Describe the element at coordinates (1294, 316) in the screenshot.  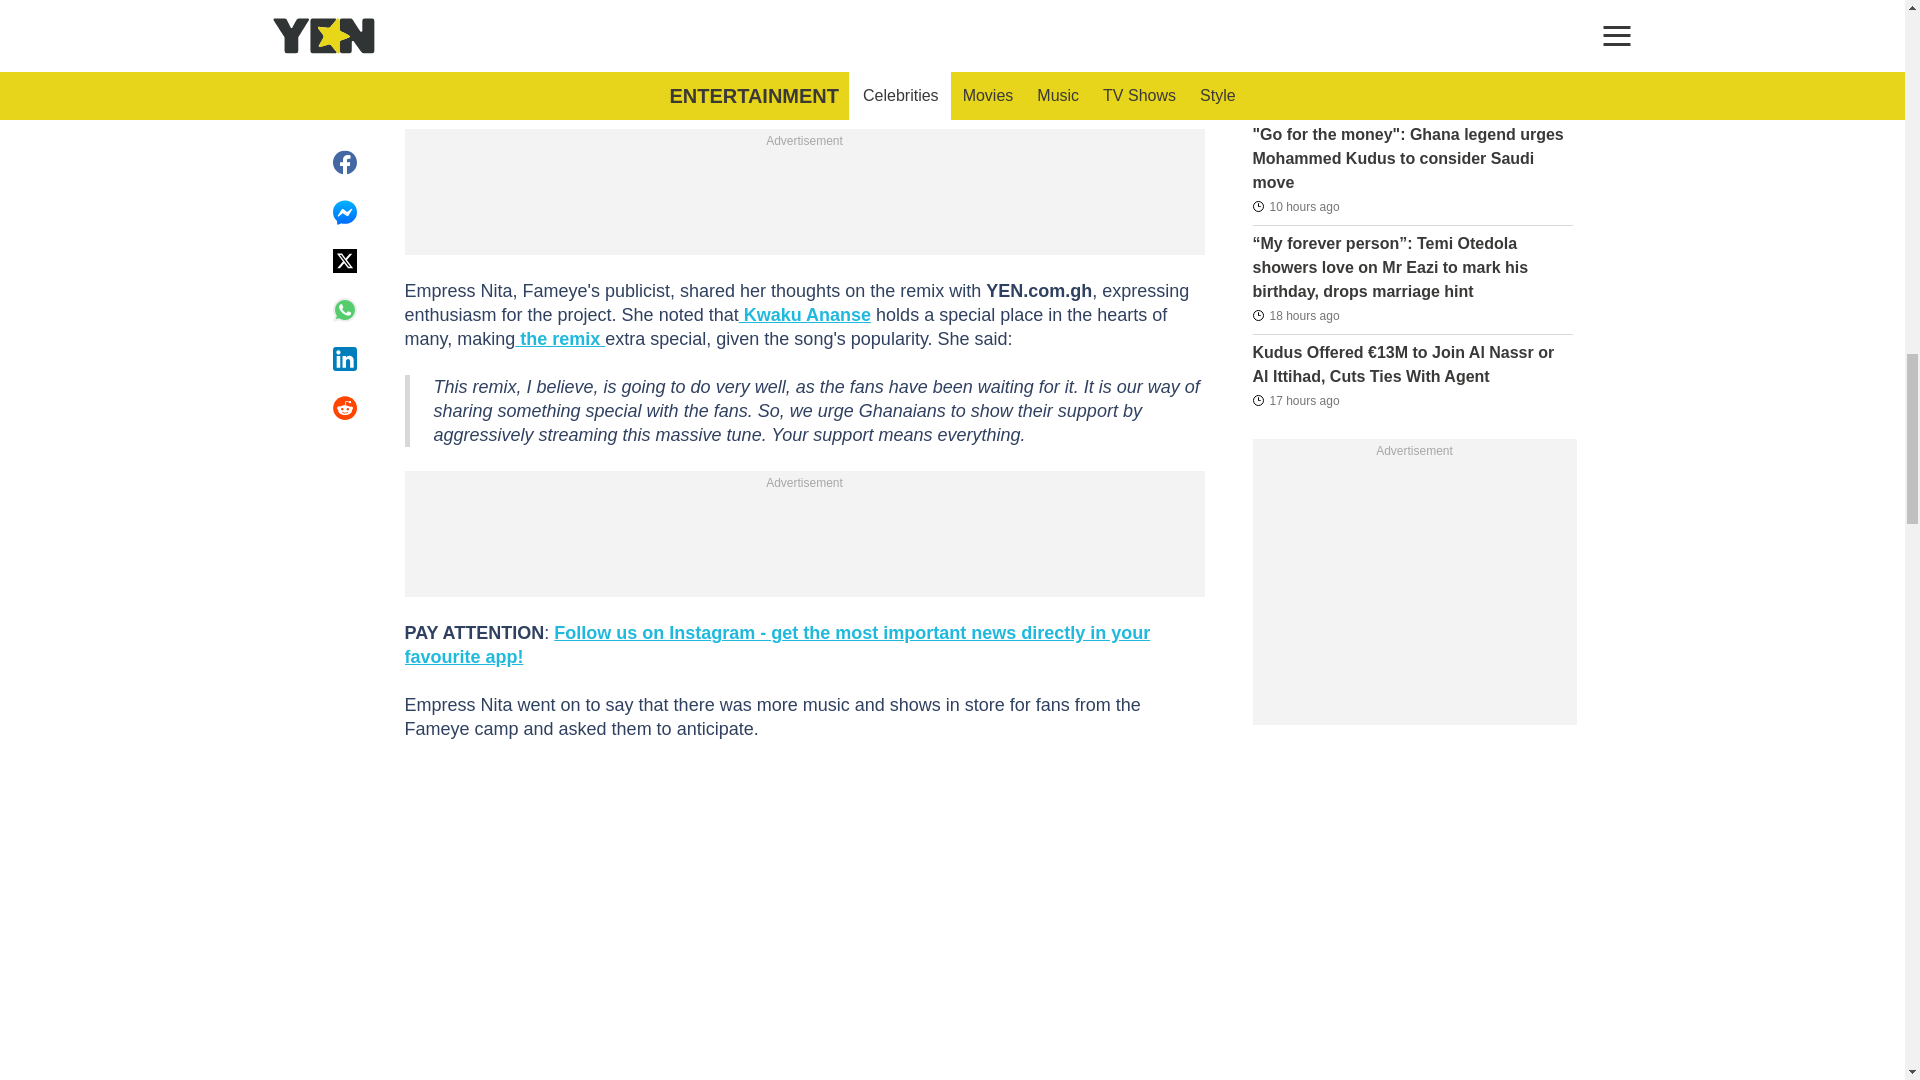
I see `2024-07-21T10:44:40Z` at that location.